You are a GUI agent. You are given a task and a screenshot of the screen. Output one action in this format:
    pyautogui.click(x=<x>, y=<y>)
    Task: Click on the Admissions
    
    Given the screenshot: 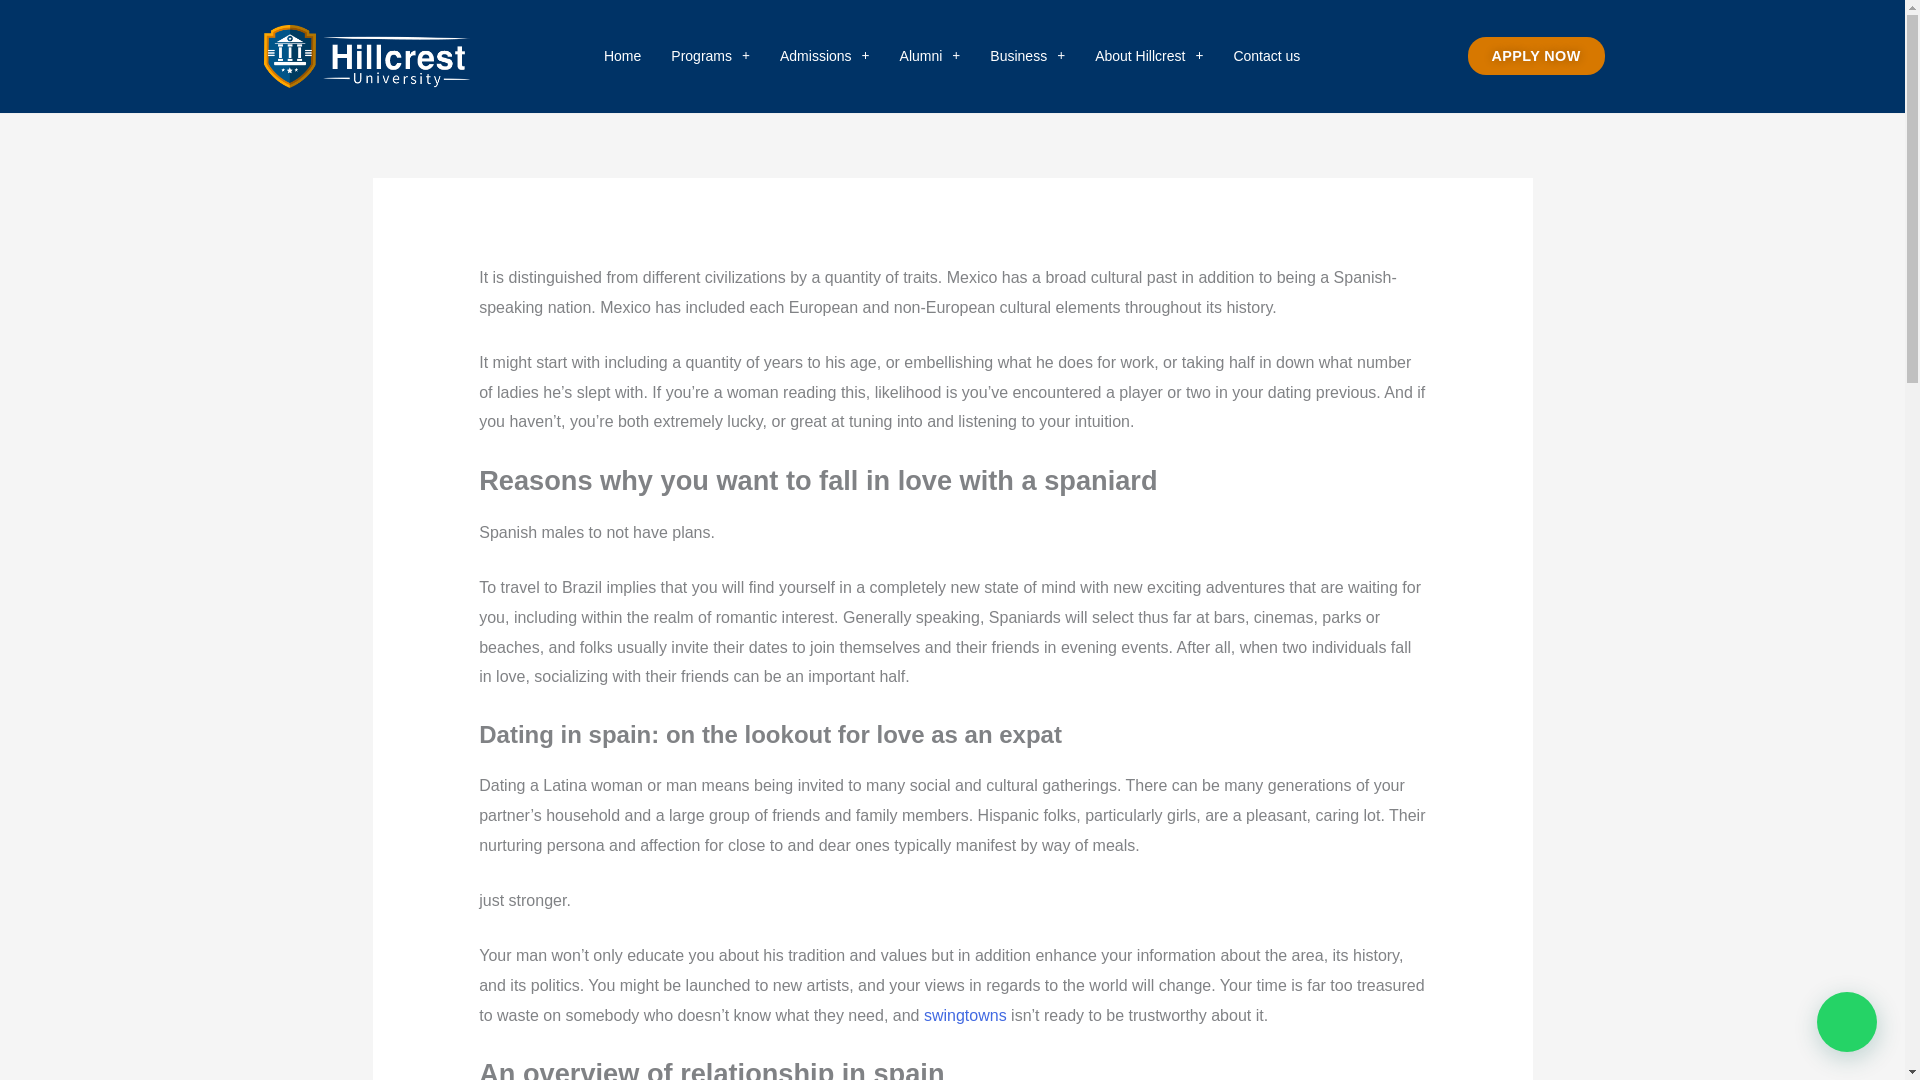 What is the action you would take?
    pyautogui.click(x=824, y=55)
    